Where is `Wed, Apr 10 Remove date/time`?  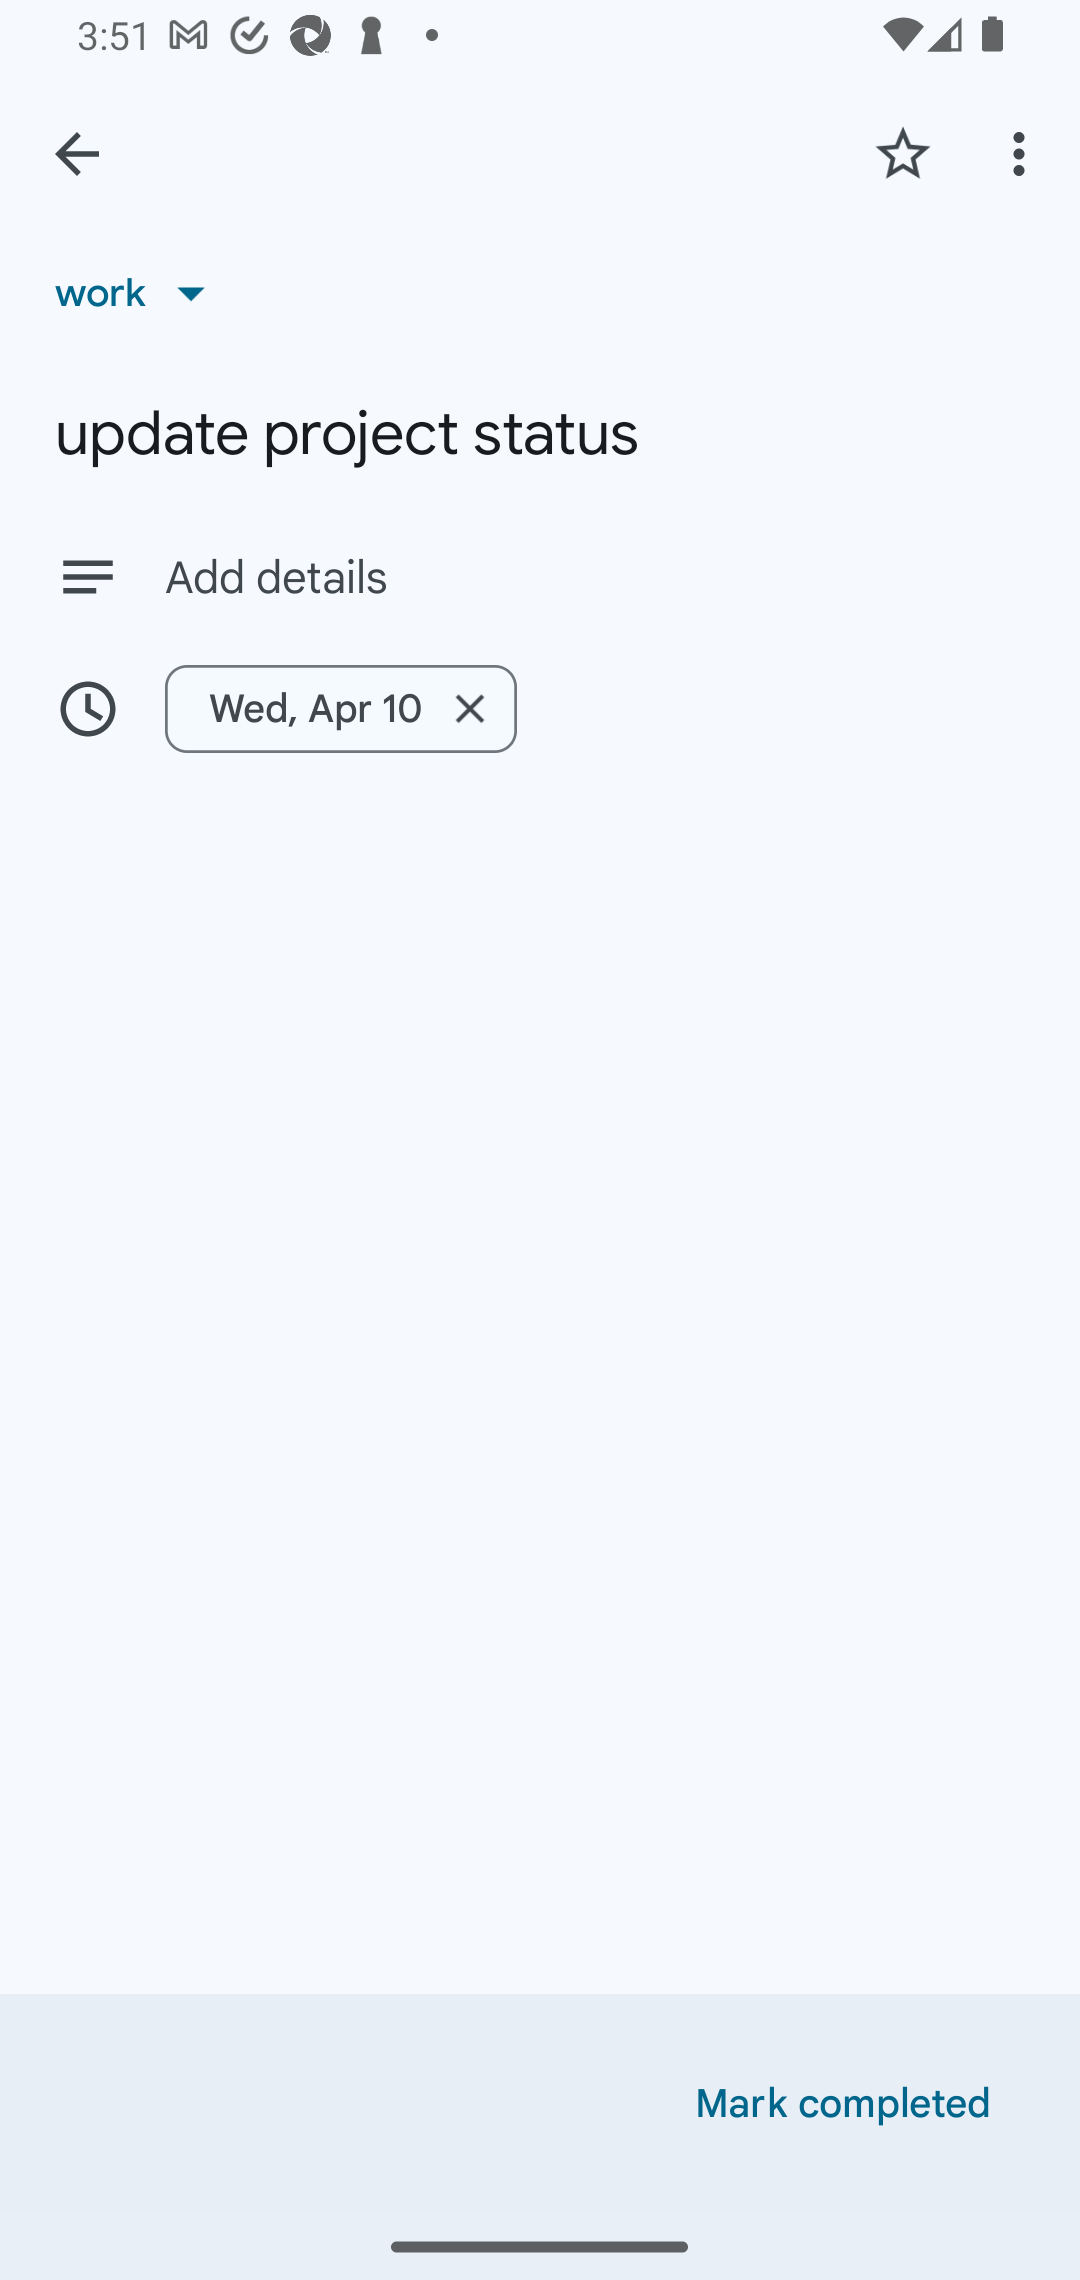
Wed, Apr 10 Remove date/time is located at coordinates (540, 708).